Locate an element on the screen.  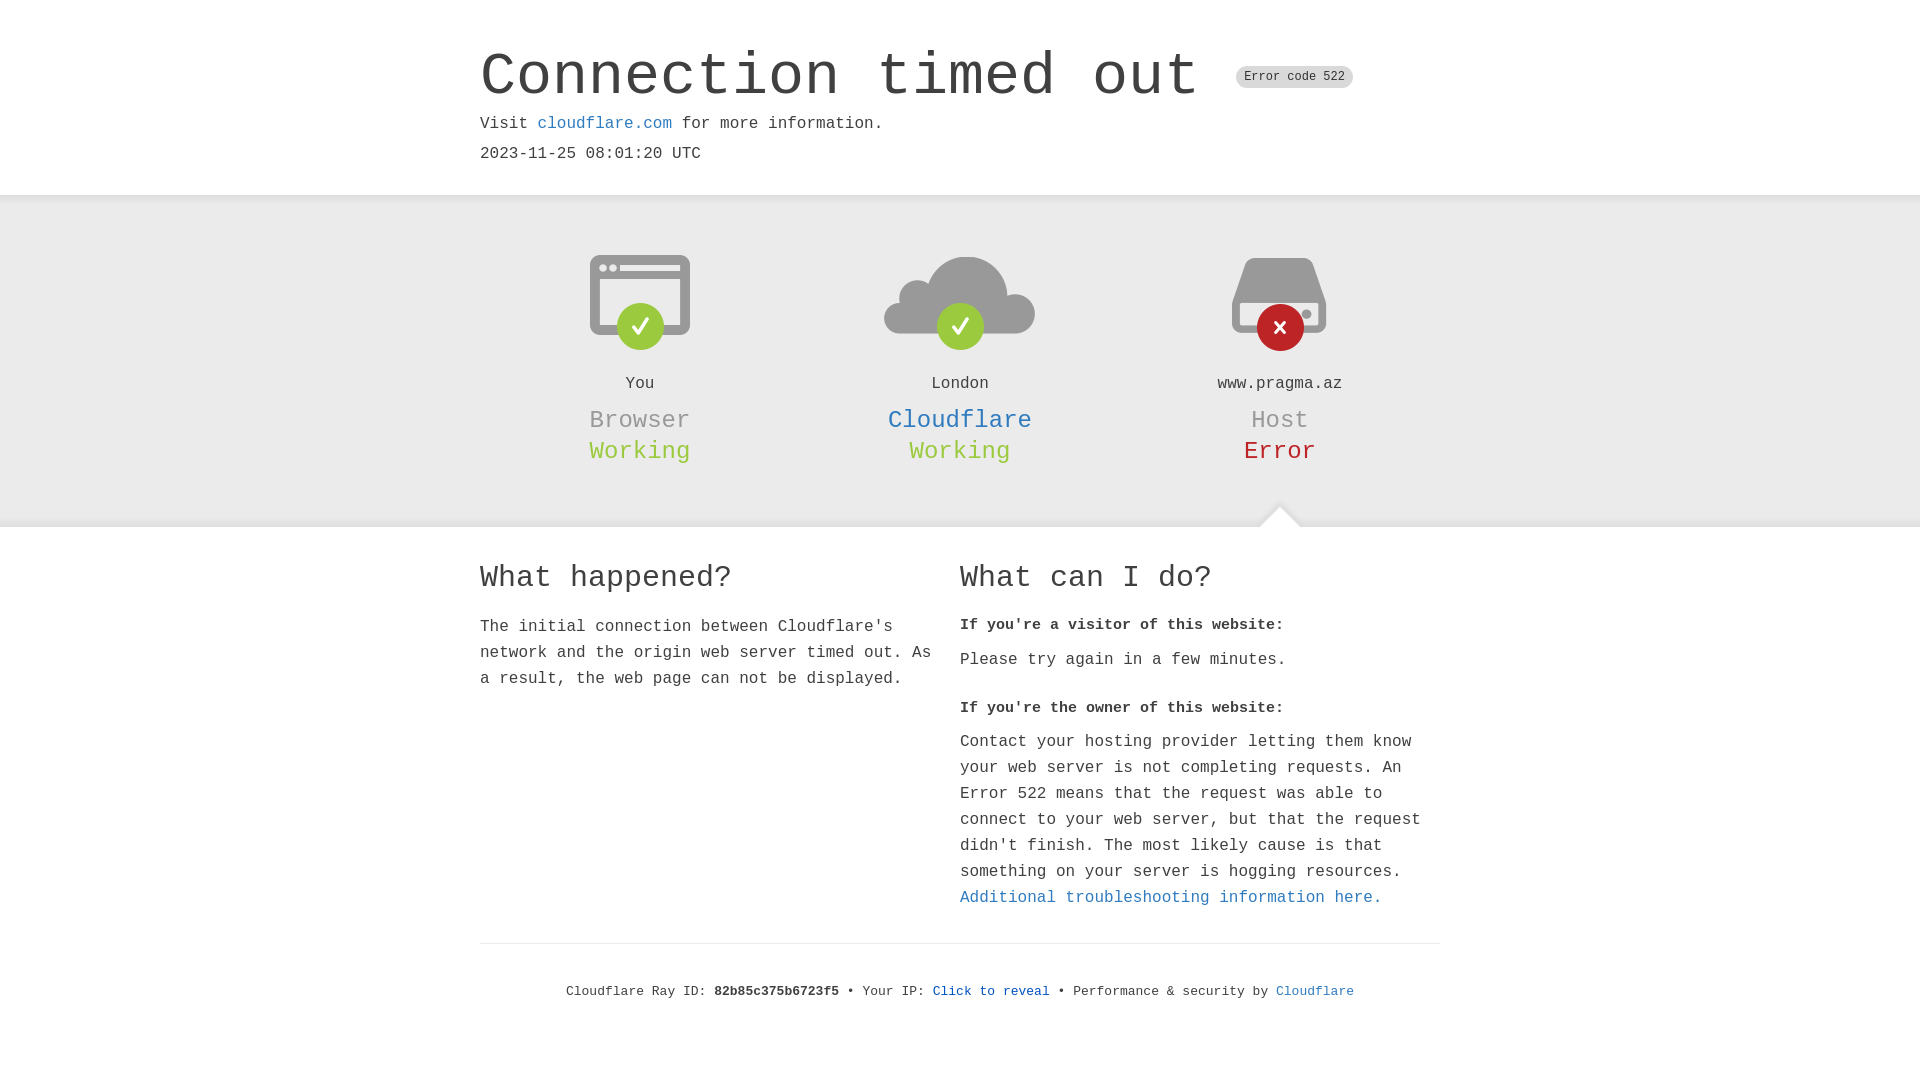
Cloudflare is located at coordinates (1315, 992).